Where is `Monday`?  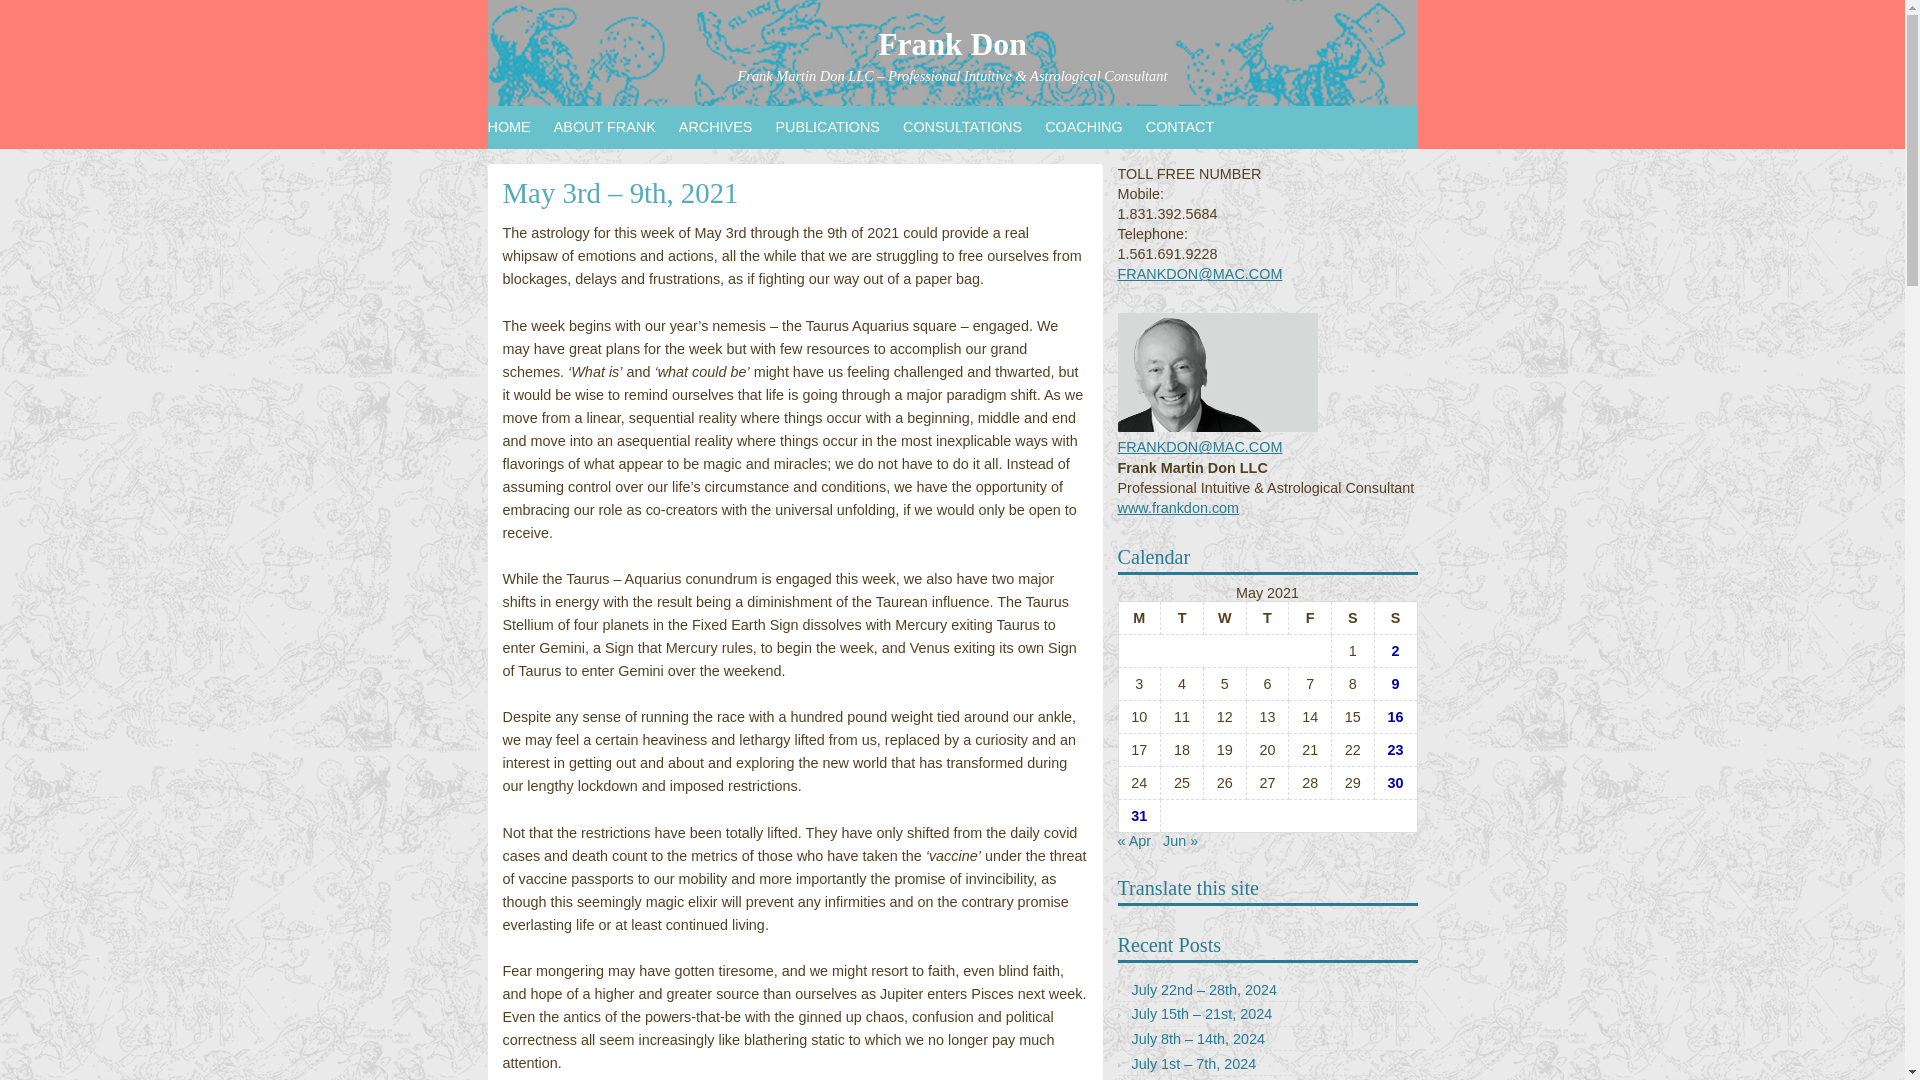 Monday is located at coordinates (1139, 618).